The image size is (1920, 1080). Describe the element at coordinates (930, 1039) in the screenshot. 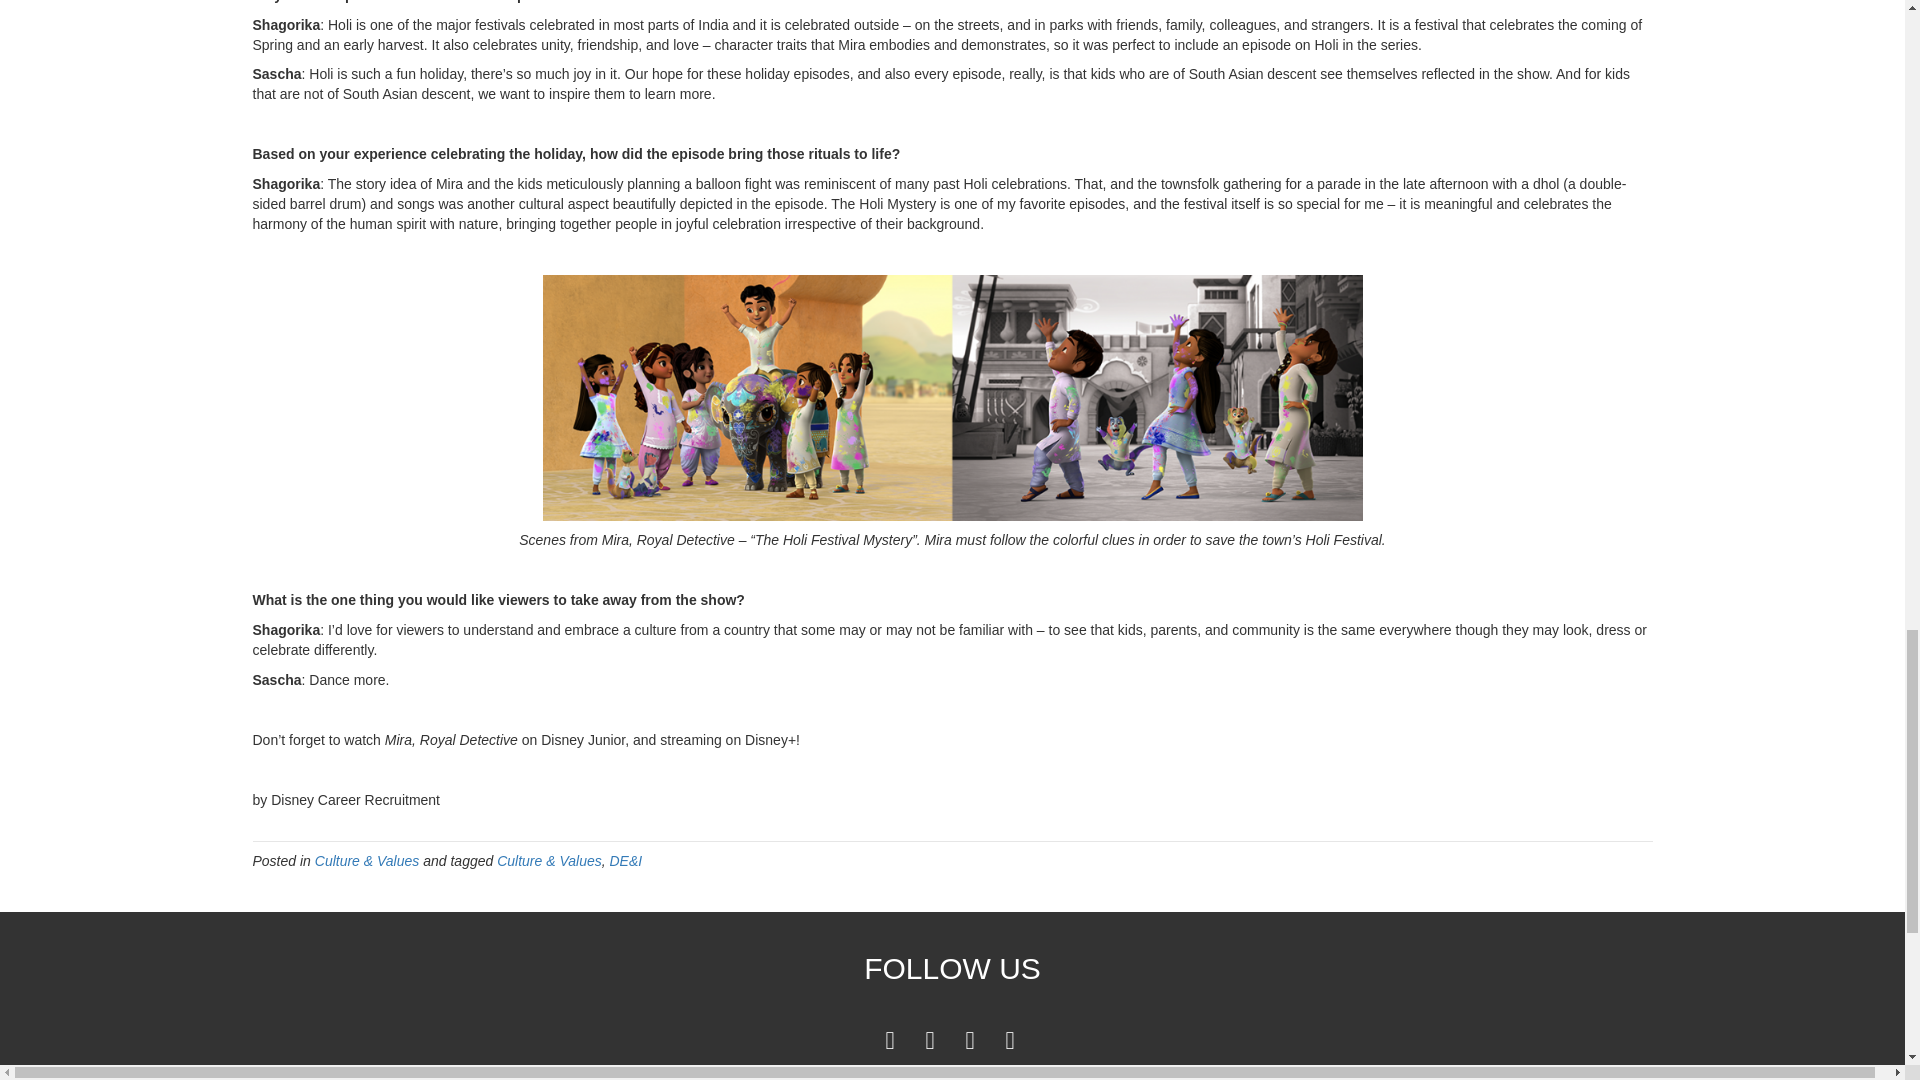

I see `LinkedIn` at that location.